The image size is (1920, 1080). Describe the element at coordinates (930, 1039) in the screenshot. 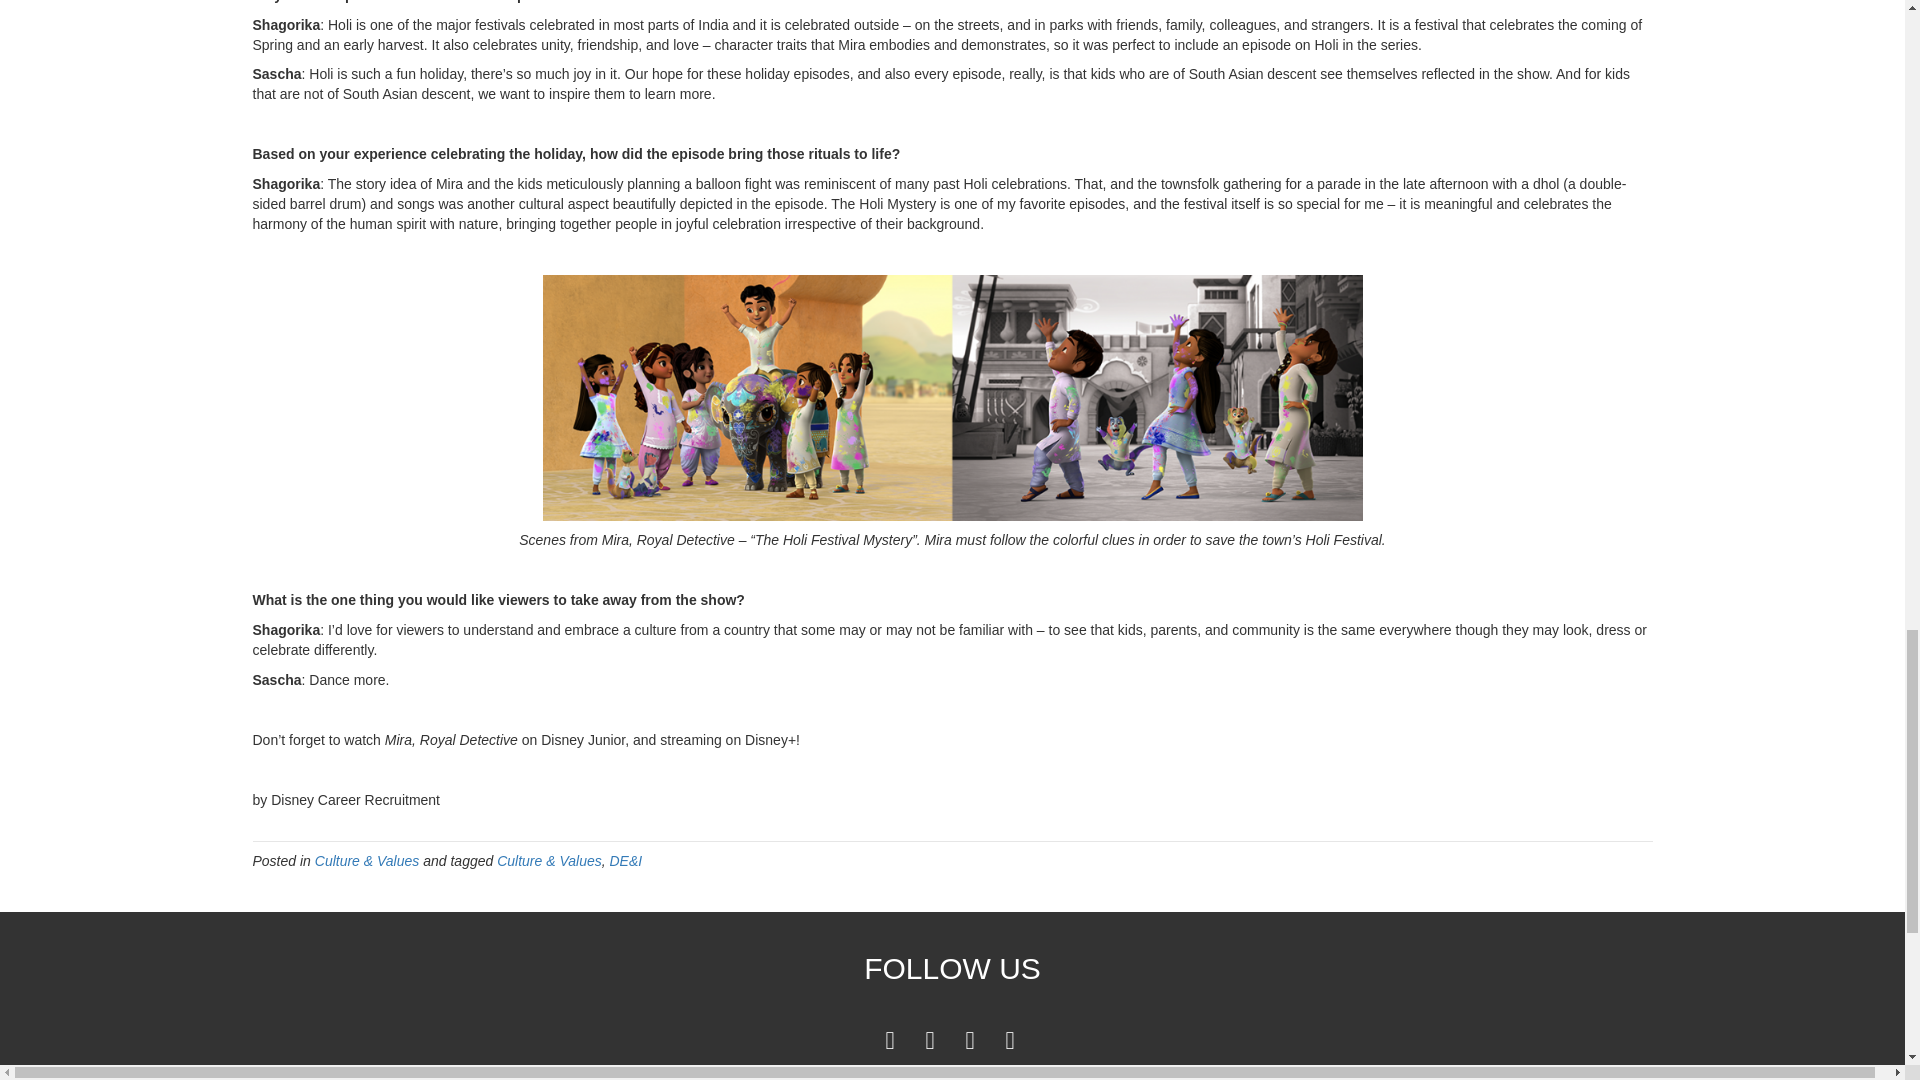

I see `LinkedIn` at that location.